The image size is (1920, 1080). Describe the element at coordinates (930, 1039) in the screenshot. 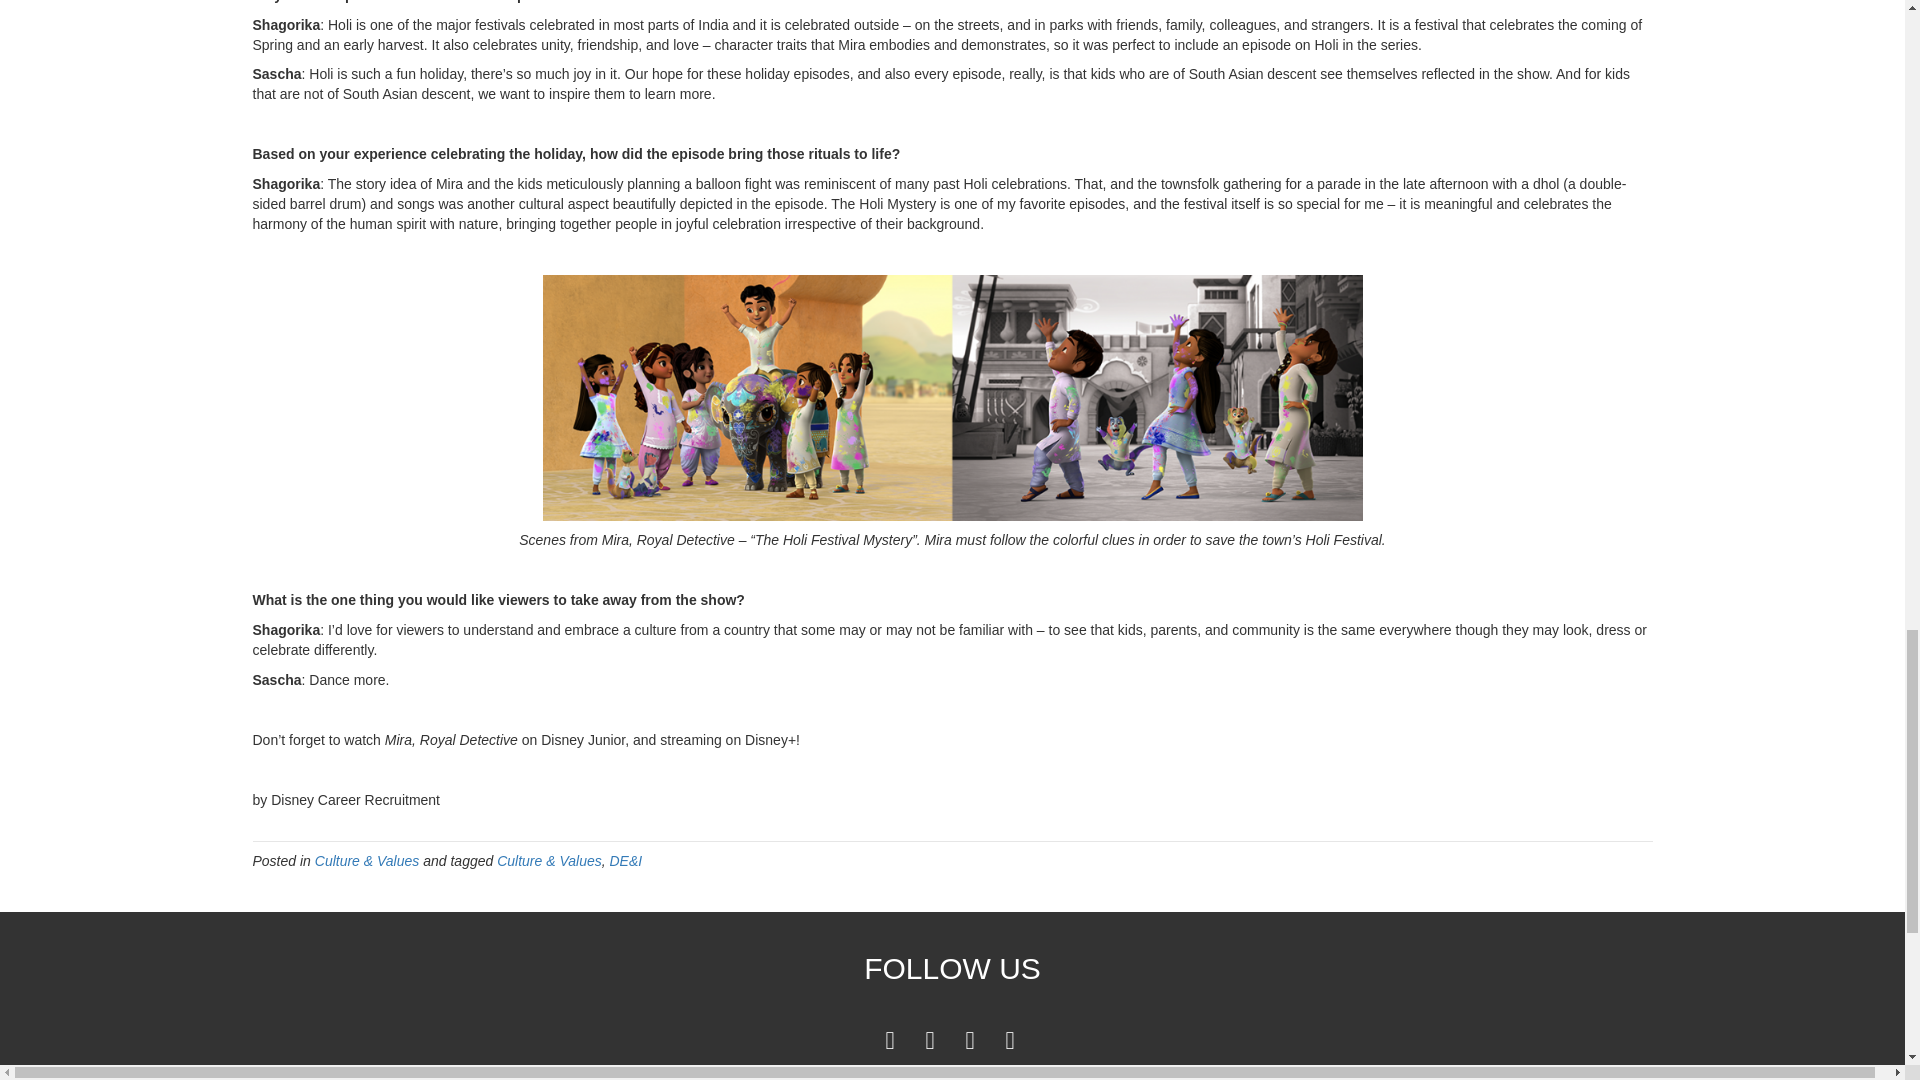

I see `LinkedIn` at that location.